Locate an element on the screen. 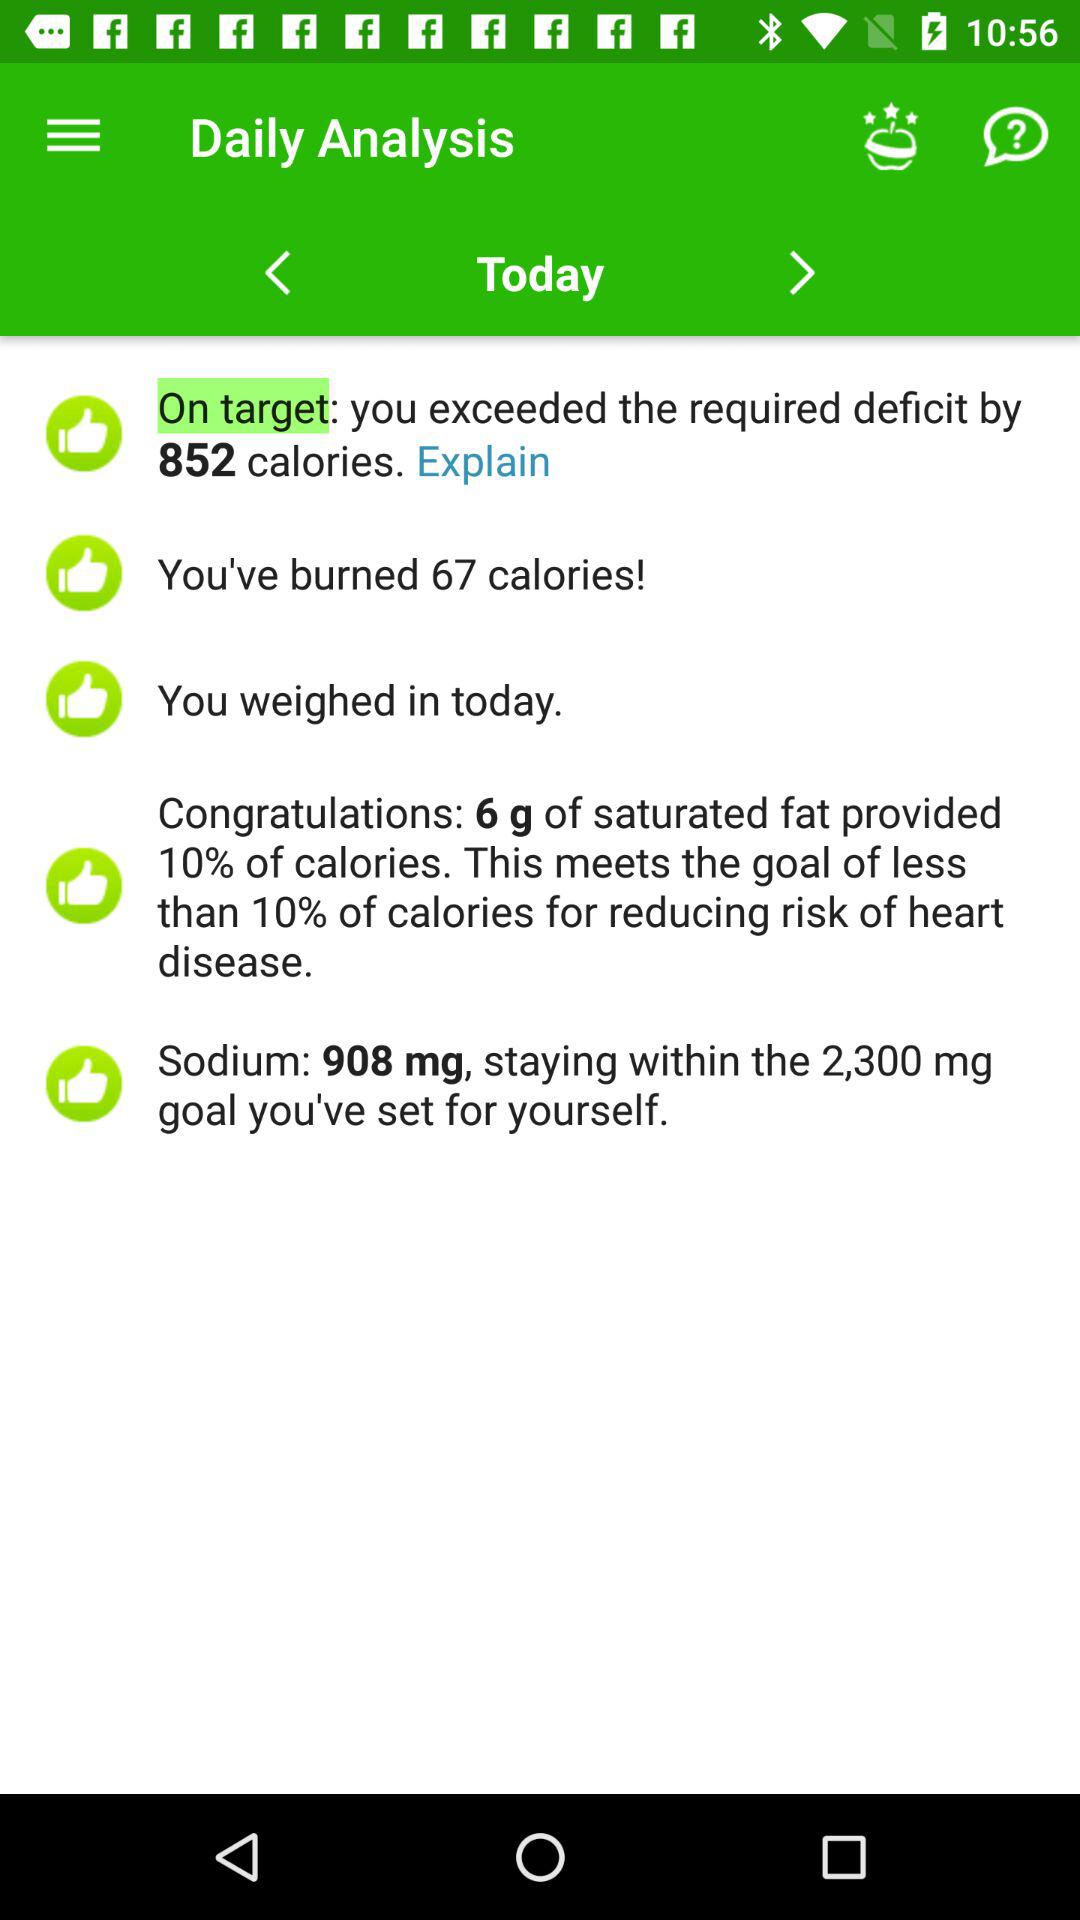 The width and height of the screenshot is (1080, 1920). press item above the on target you item is located at coordinates (1016, 136).